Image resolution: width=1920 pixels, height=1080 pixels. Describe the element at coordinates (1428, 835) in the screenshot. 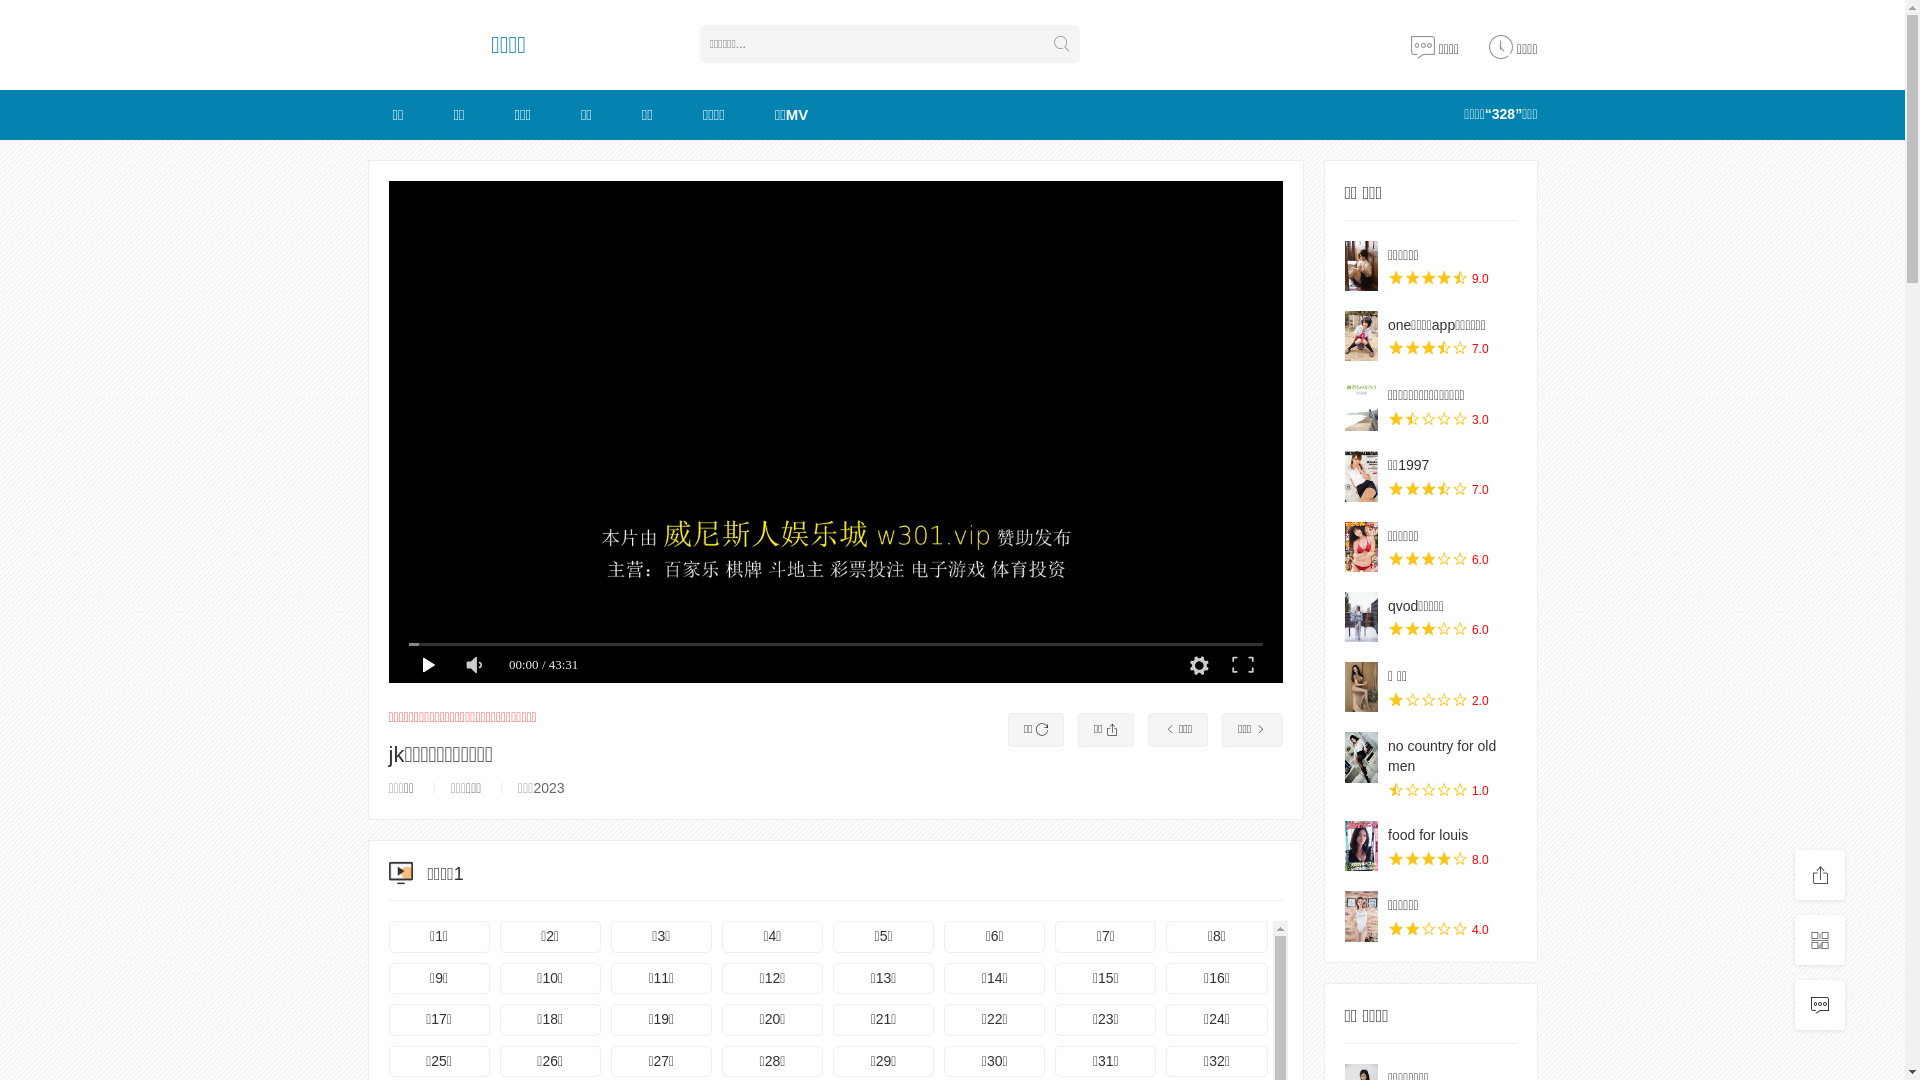

I see `food for louis` at that location.